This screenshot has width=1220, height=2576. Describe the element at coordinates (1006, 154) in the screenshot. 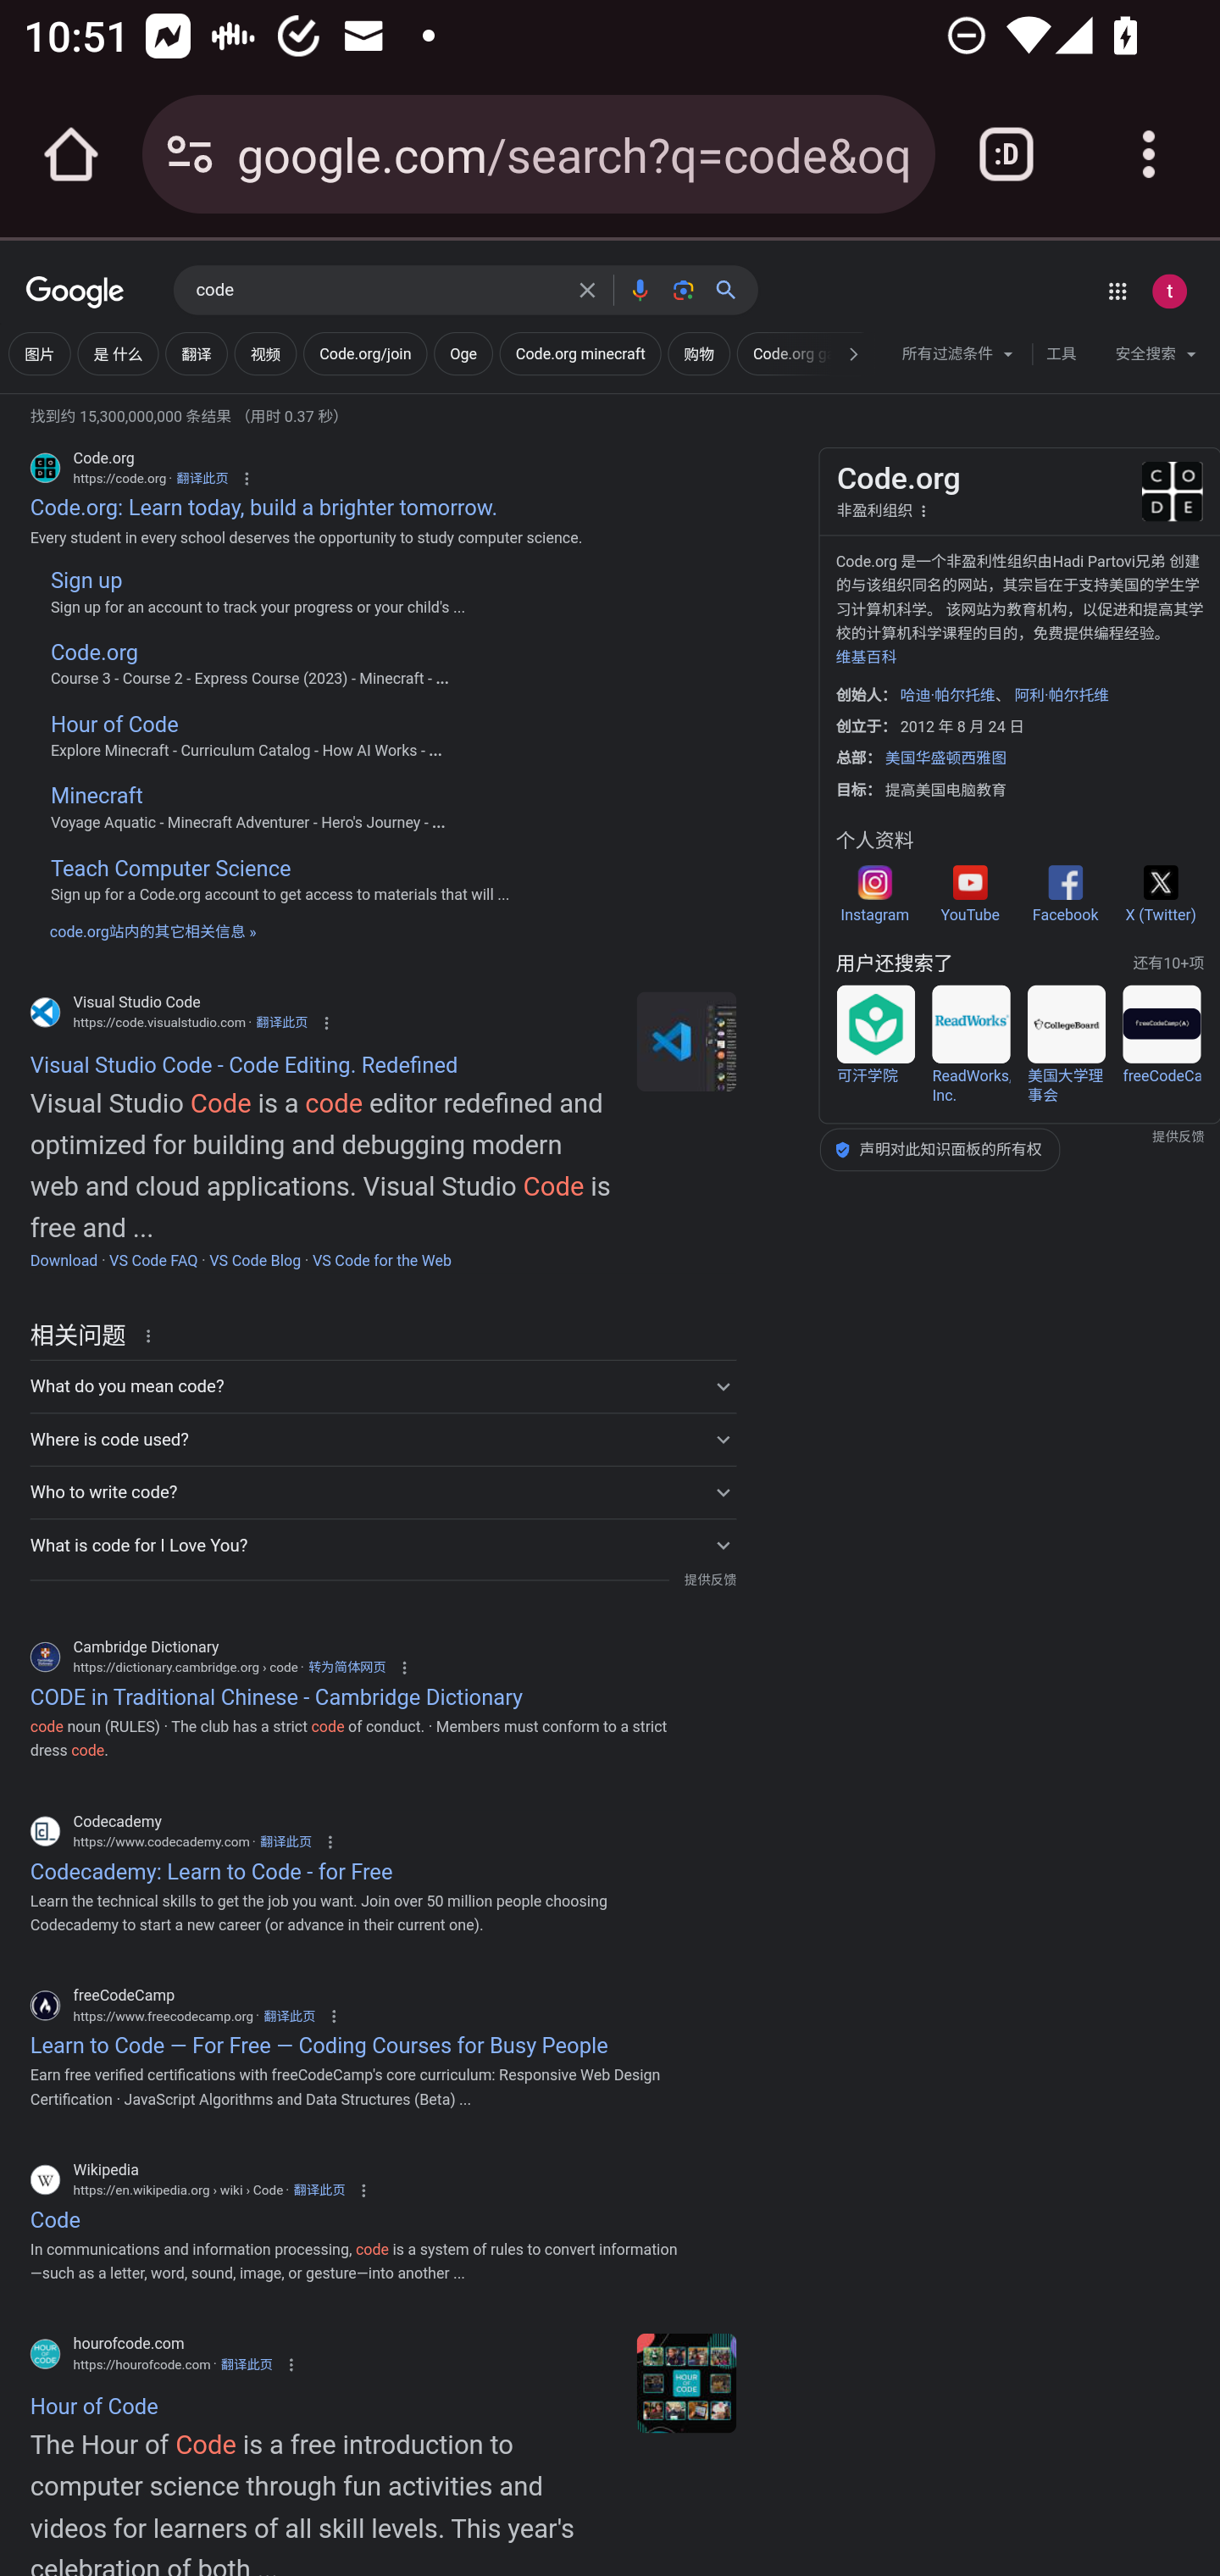

I see `Switch or close tabs` at that location.